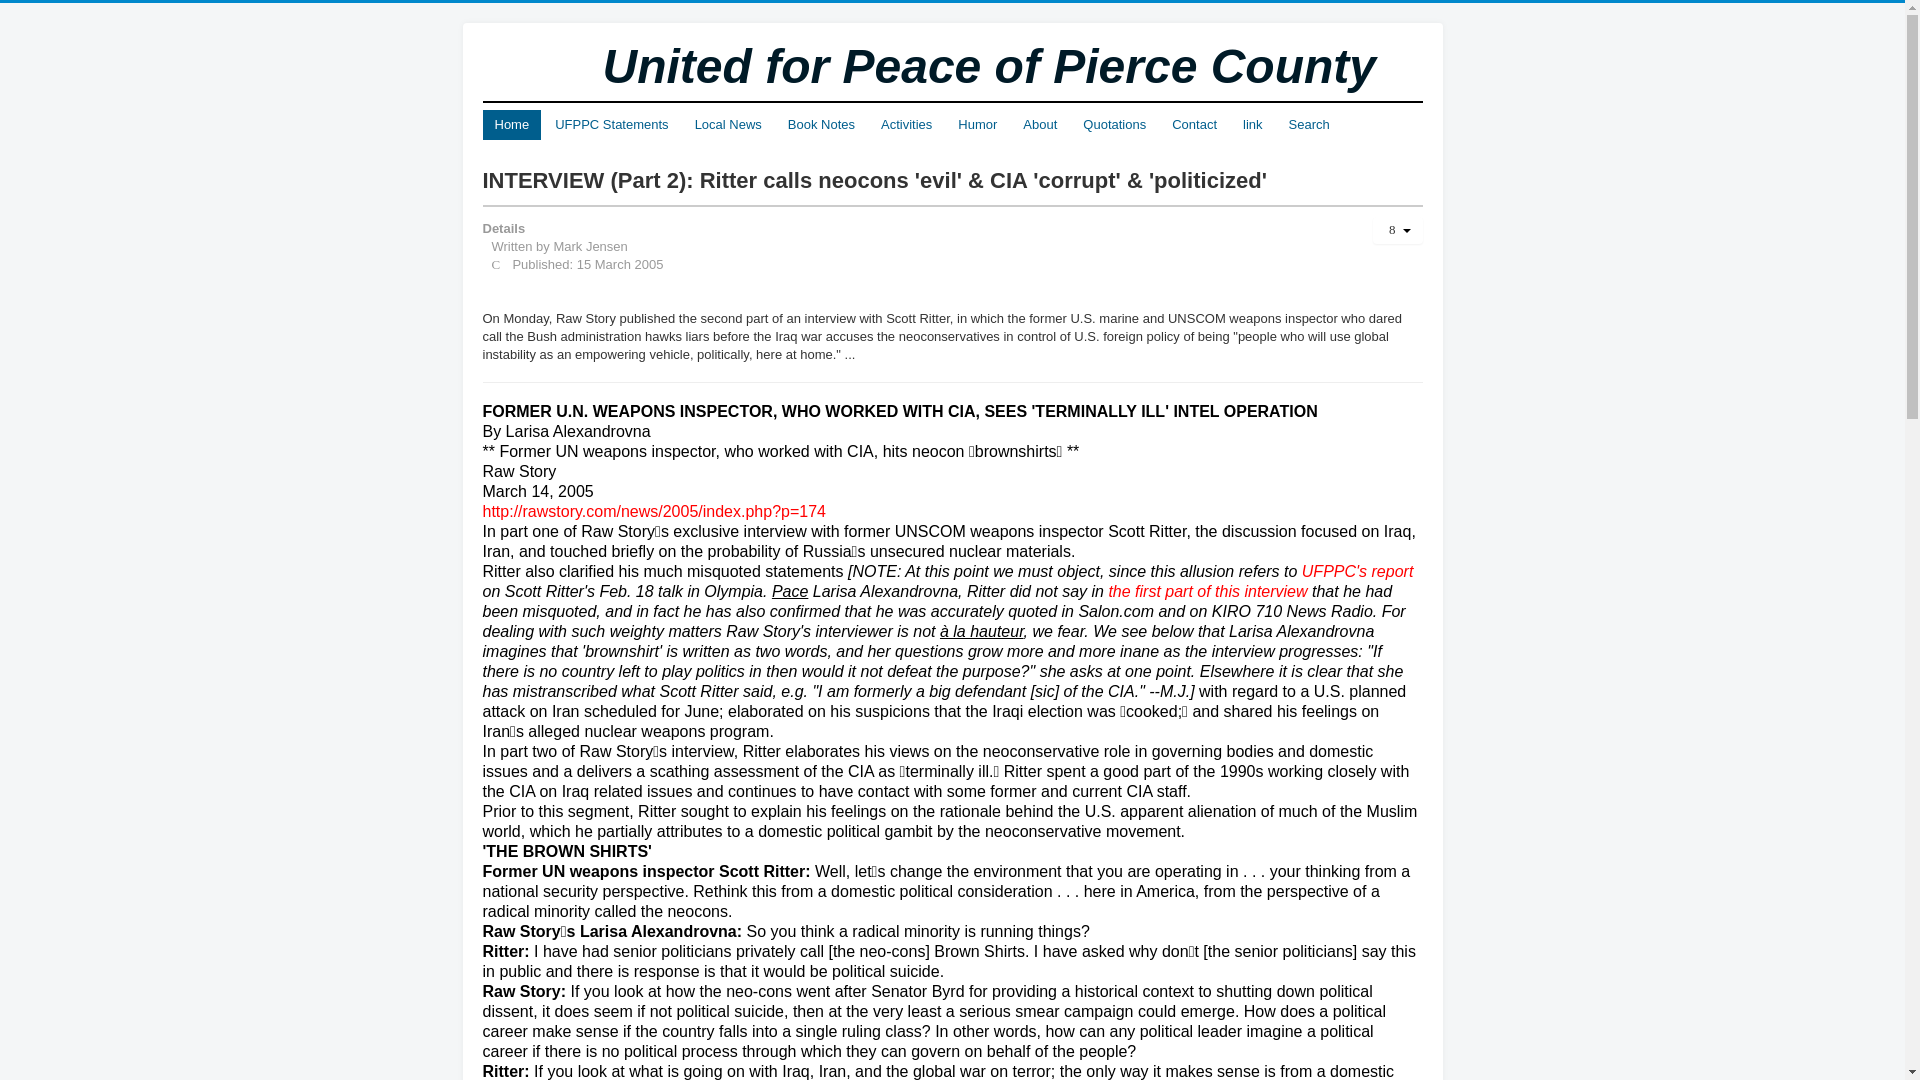 This screenshot has height=1080, width=1920. Describe the element at coordinates (1194, 125) in the screenshot. I see `Contact` at that location.